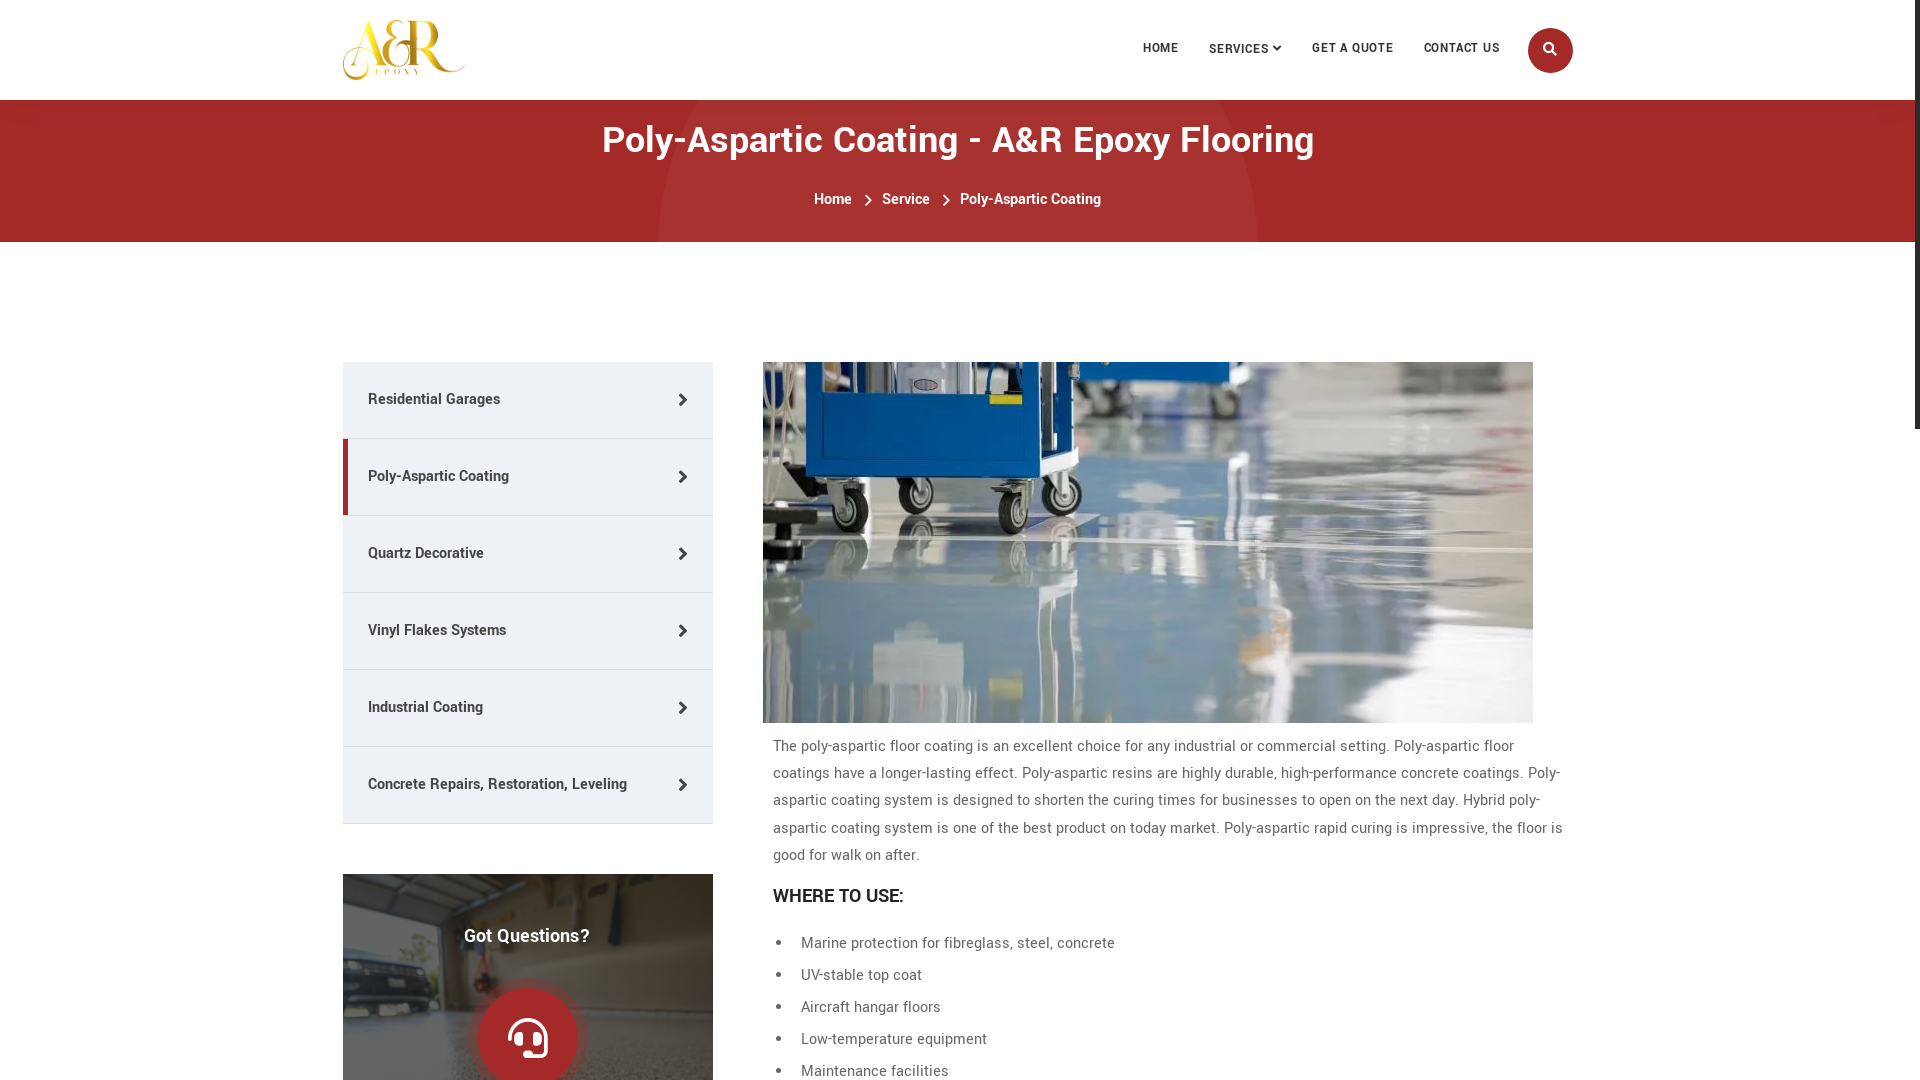 This screenshot has height=1080, width=1920. Describe the element at coordinates (527, 478) in the screenshot. I see `Poly-Aspartic Coating` at that location.